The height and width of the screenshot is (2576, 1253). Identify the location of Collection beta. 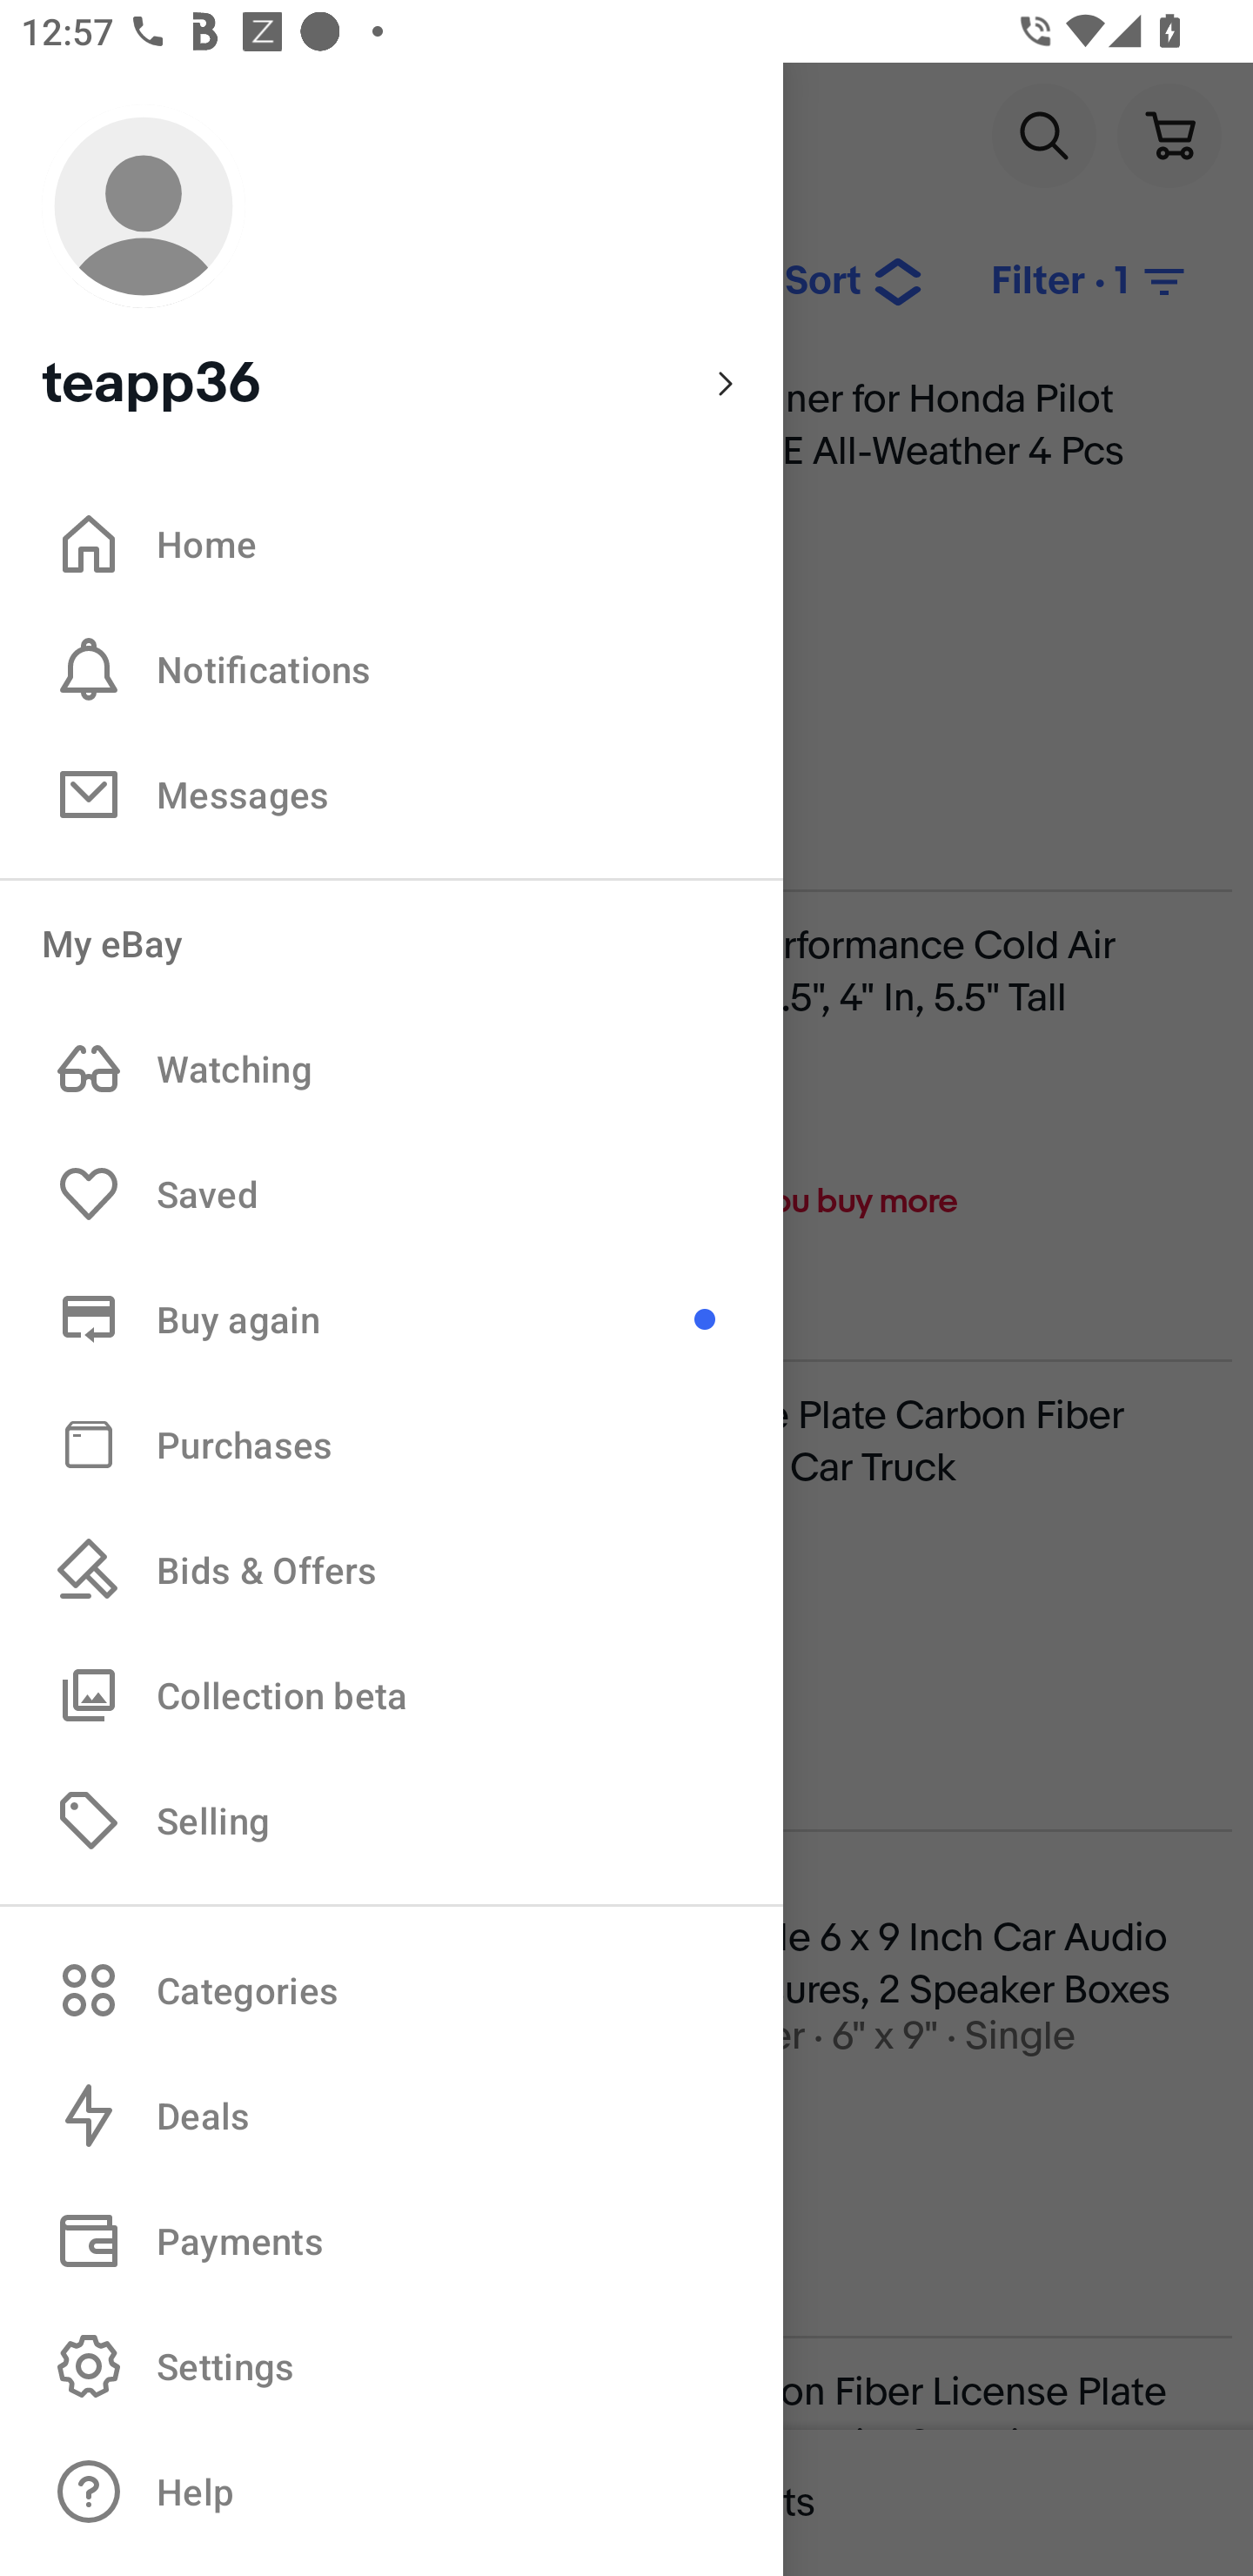
(392, 1694).